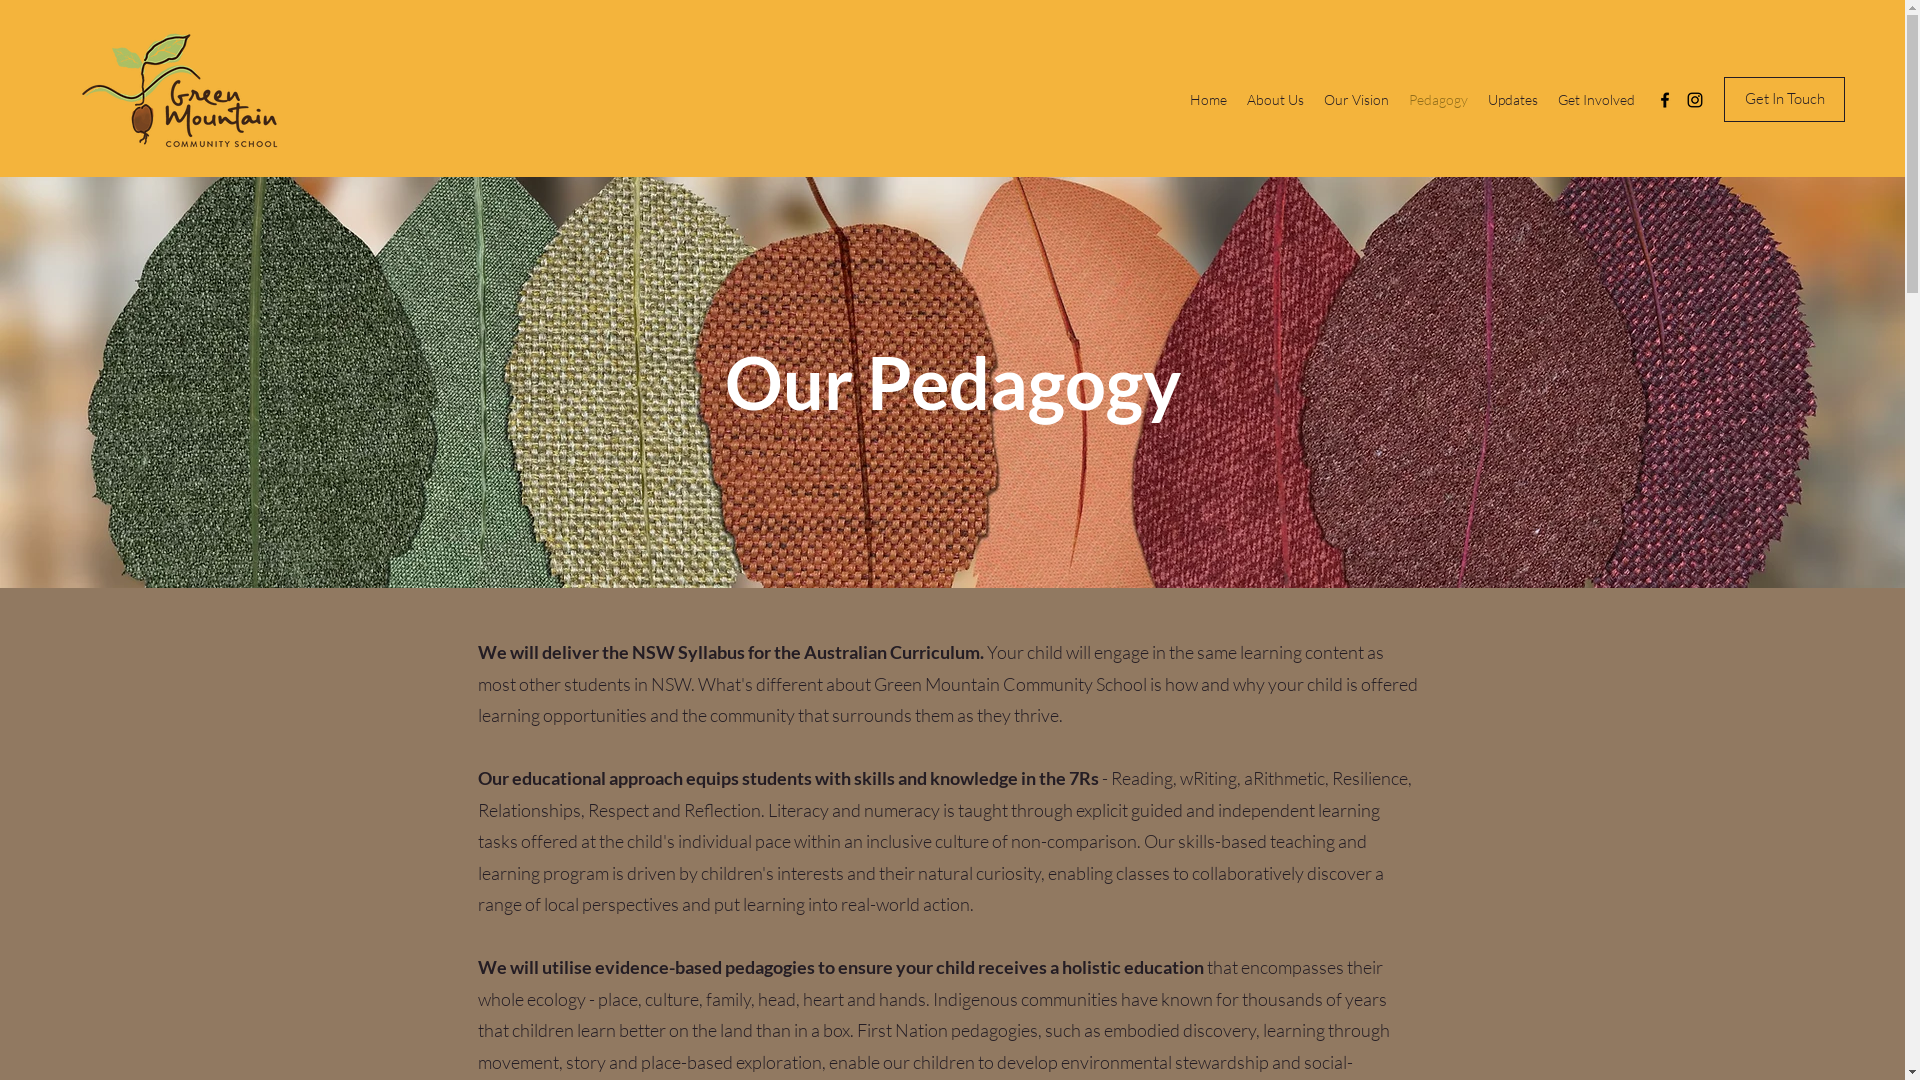  I want to click on Home, so click(1208, 100).